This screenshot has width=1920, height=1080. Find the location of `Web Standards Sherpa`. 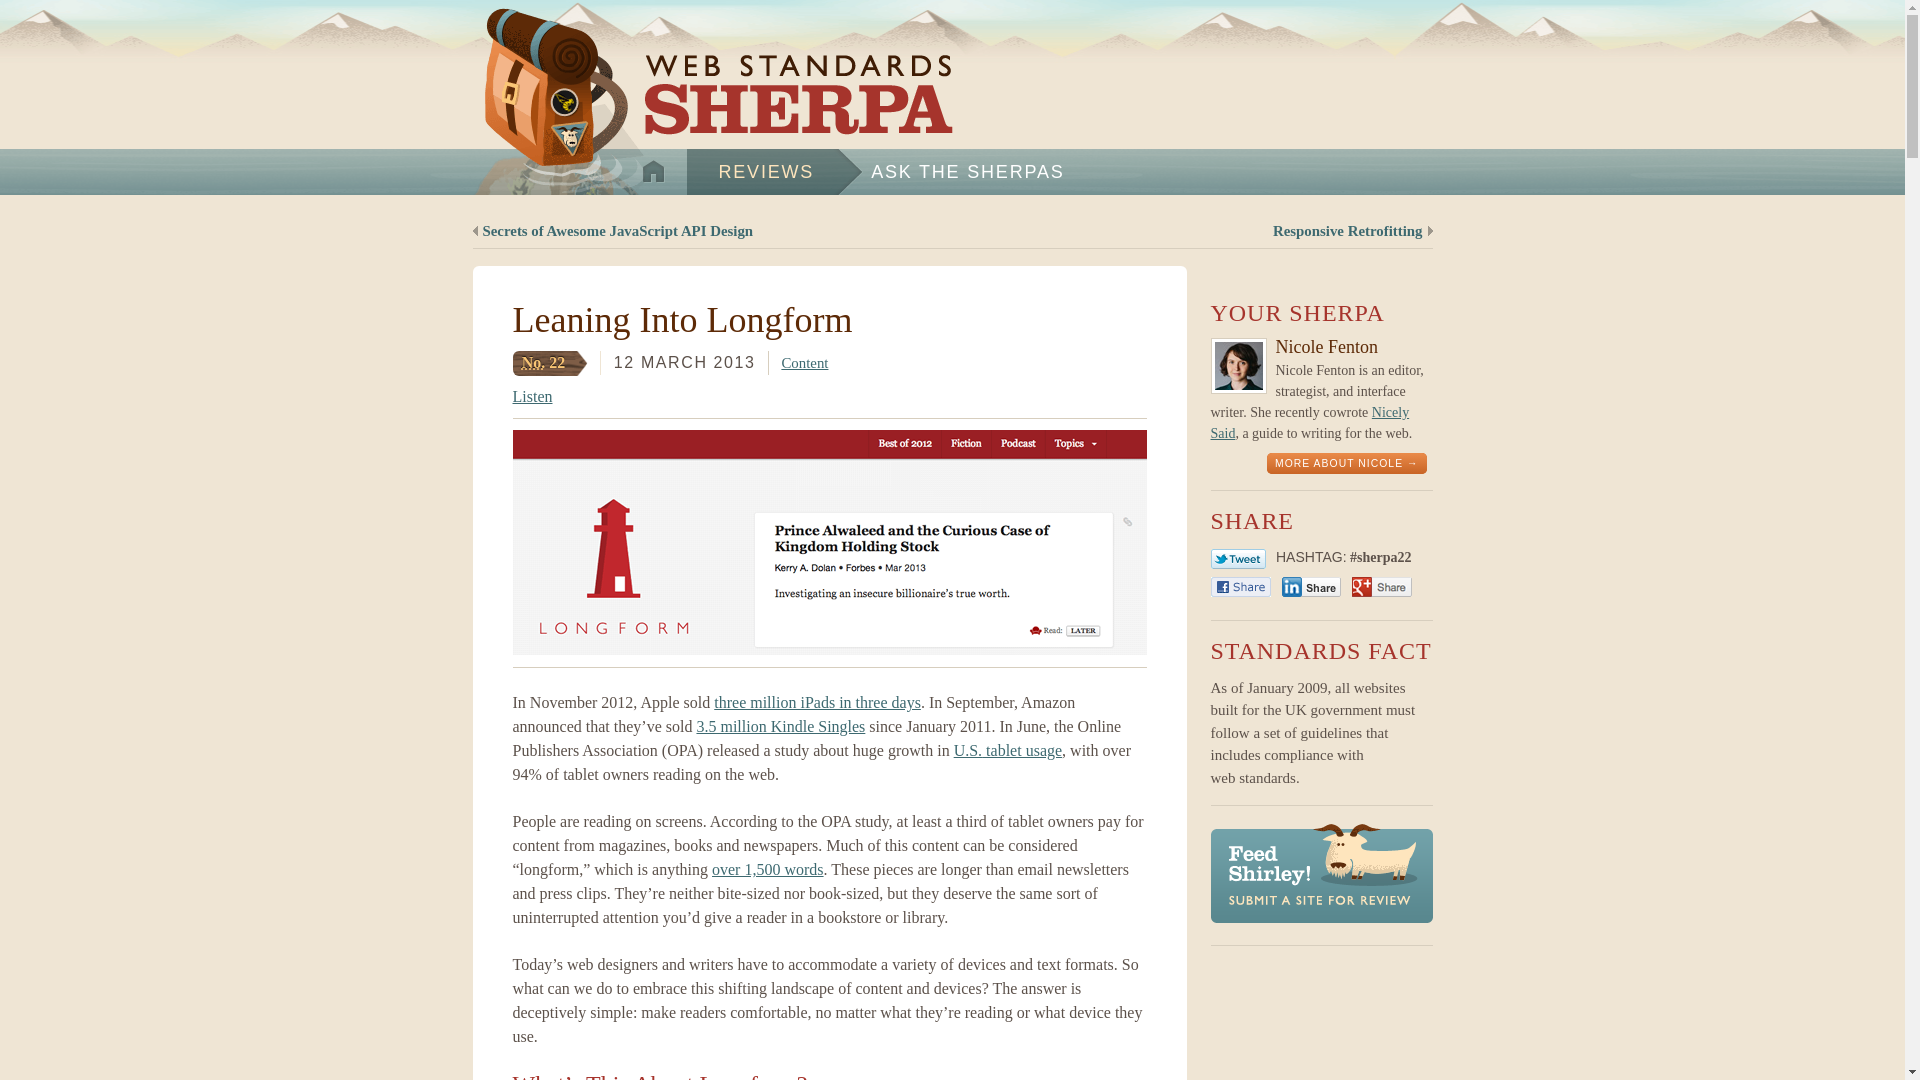

Web Standards Sherpa is located at coordinates (708, 110).